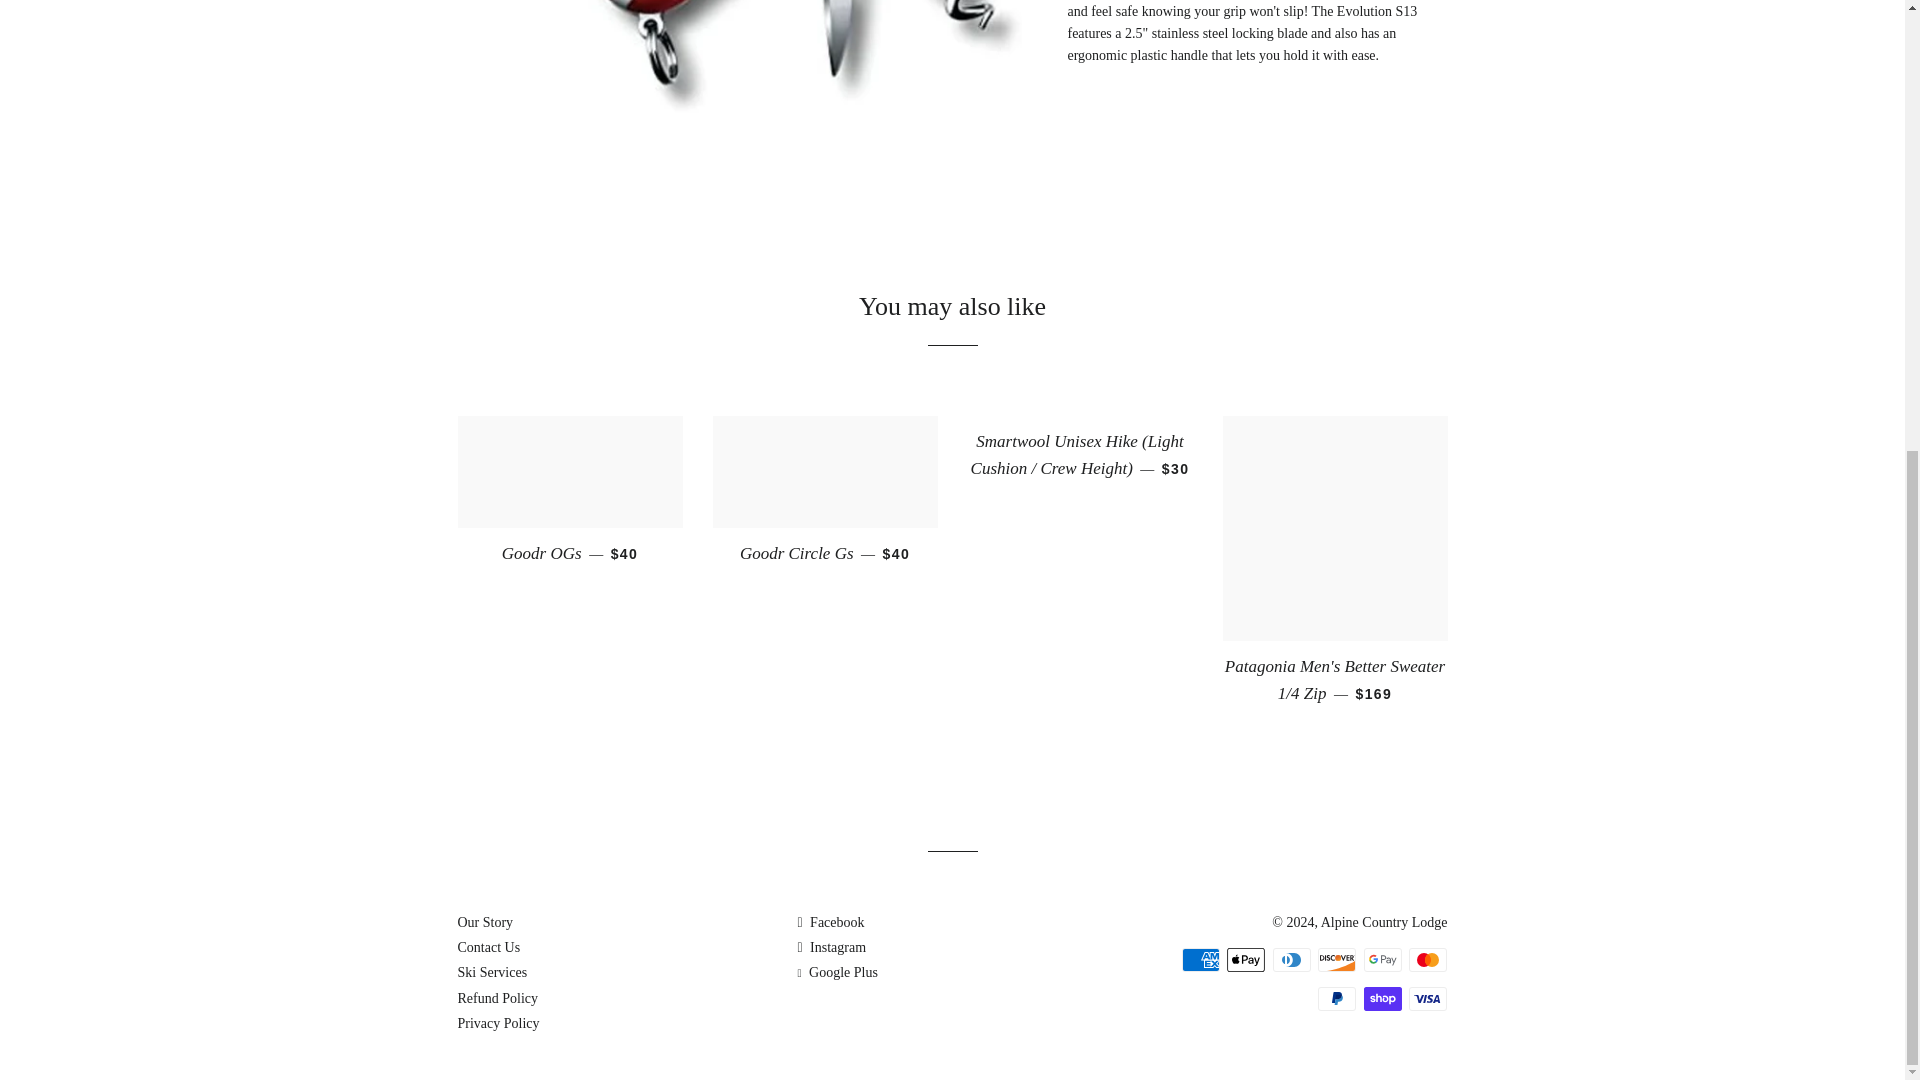 This screenshot has width=1920, height=1080. Describe the element at coordinates (1382, 960) in the screenshot. I see `Google Pay` at that location.